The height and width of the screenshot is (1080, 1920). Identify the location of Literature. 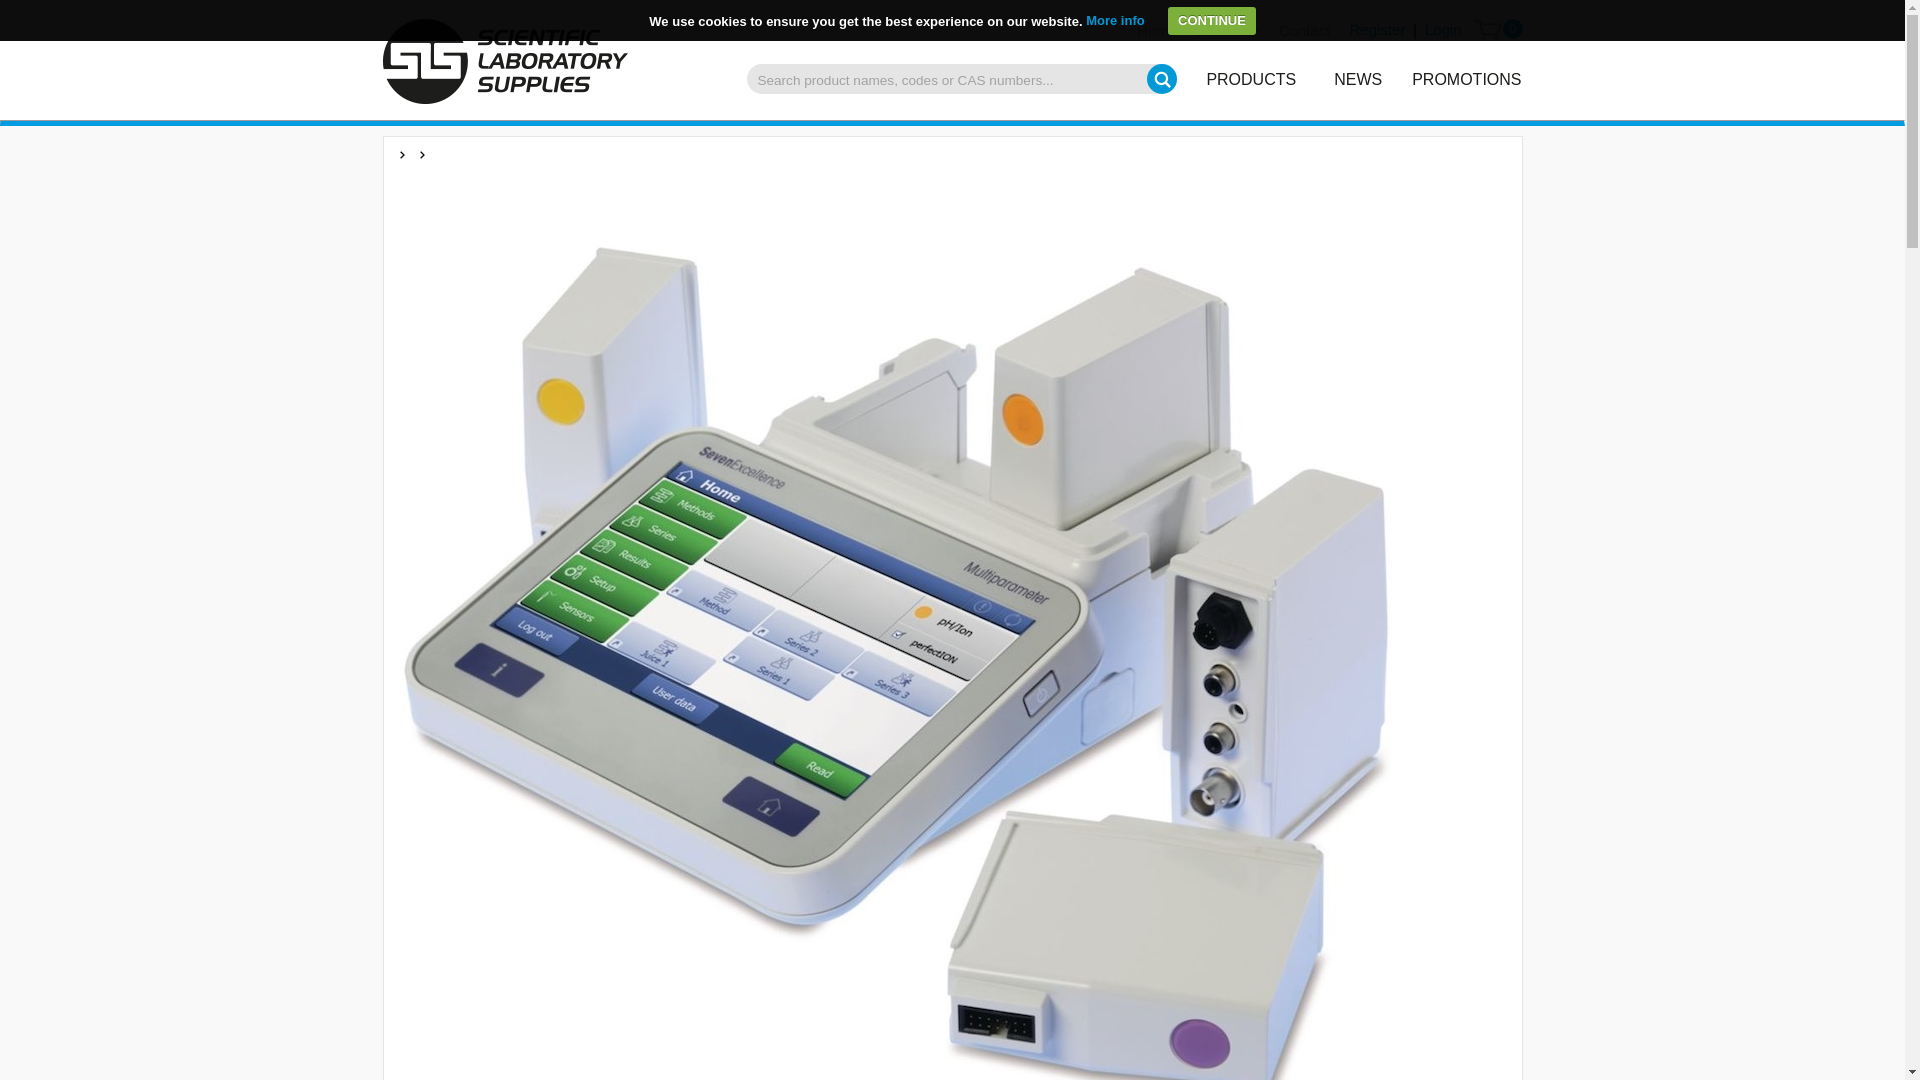
(1228, 30).